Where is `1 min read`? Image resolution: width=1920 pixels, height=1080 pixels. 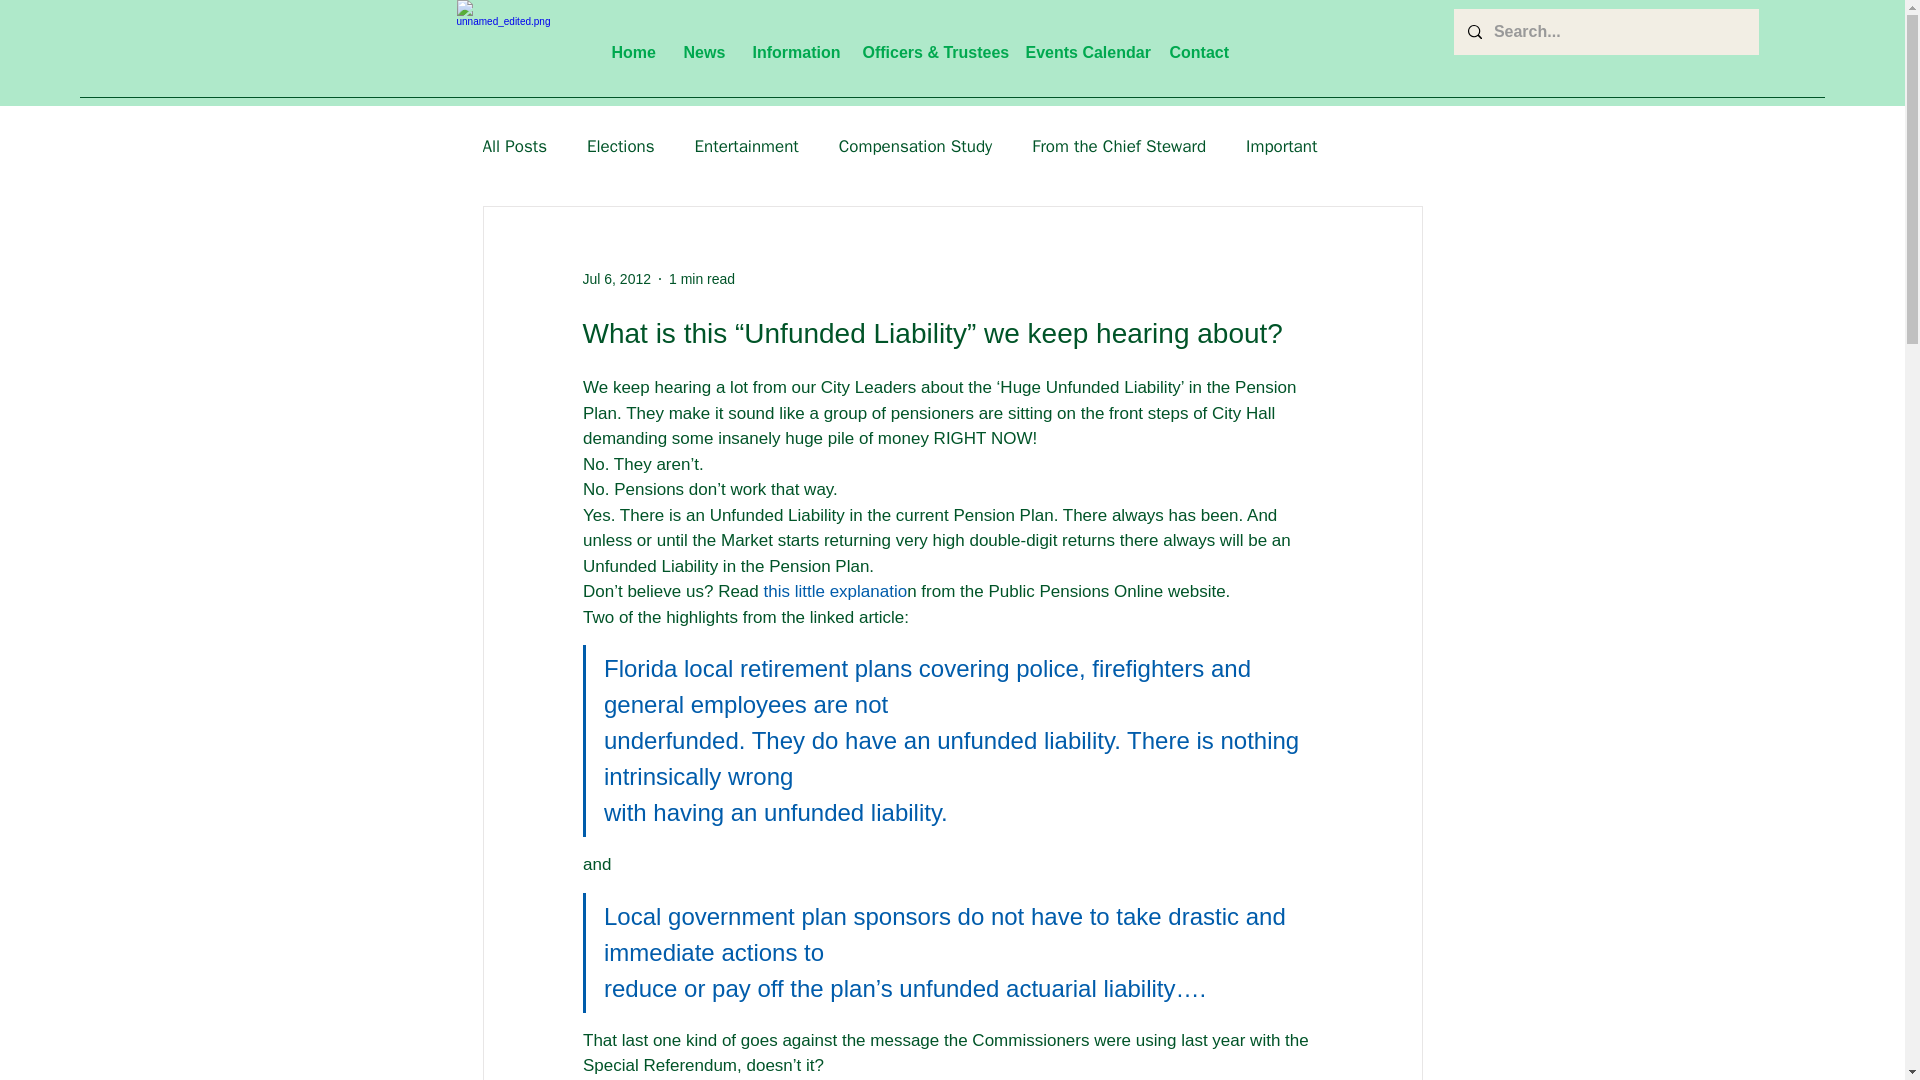
1 min read is located at coordinates (702, 278).